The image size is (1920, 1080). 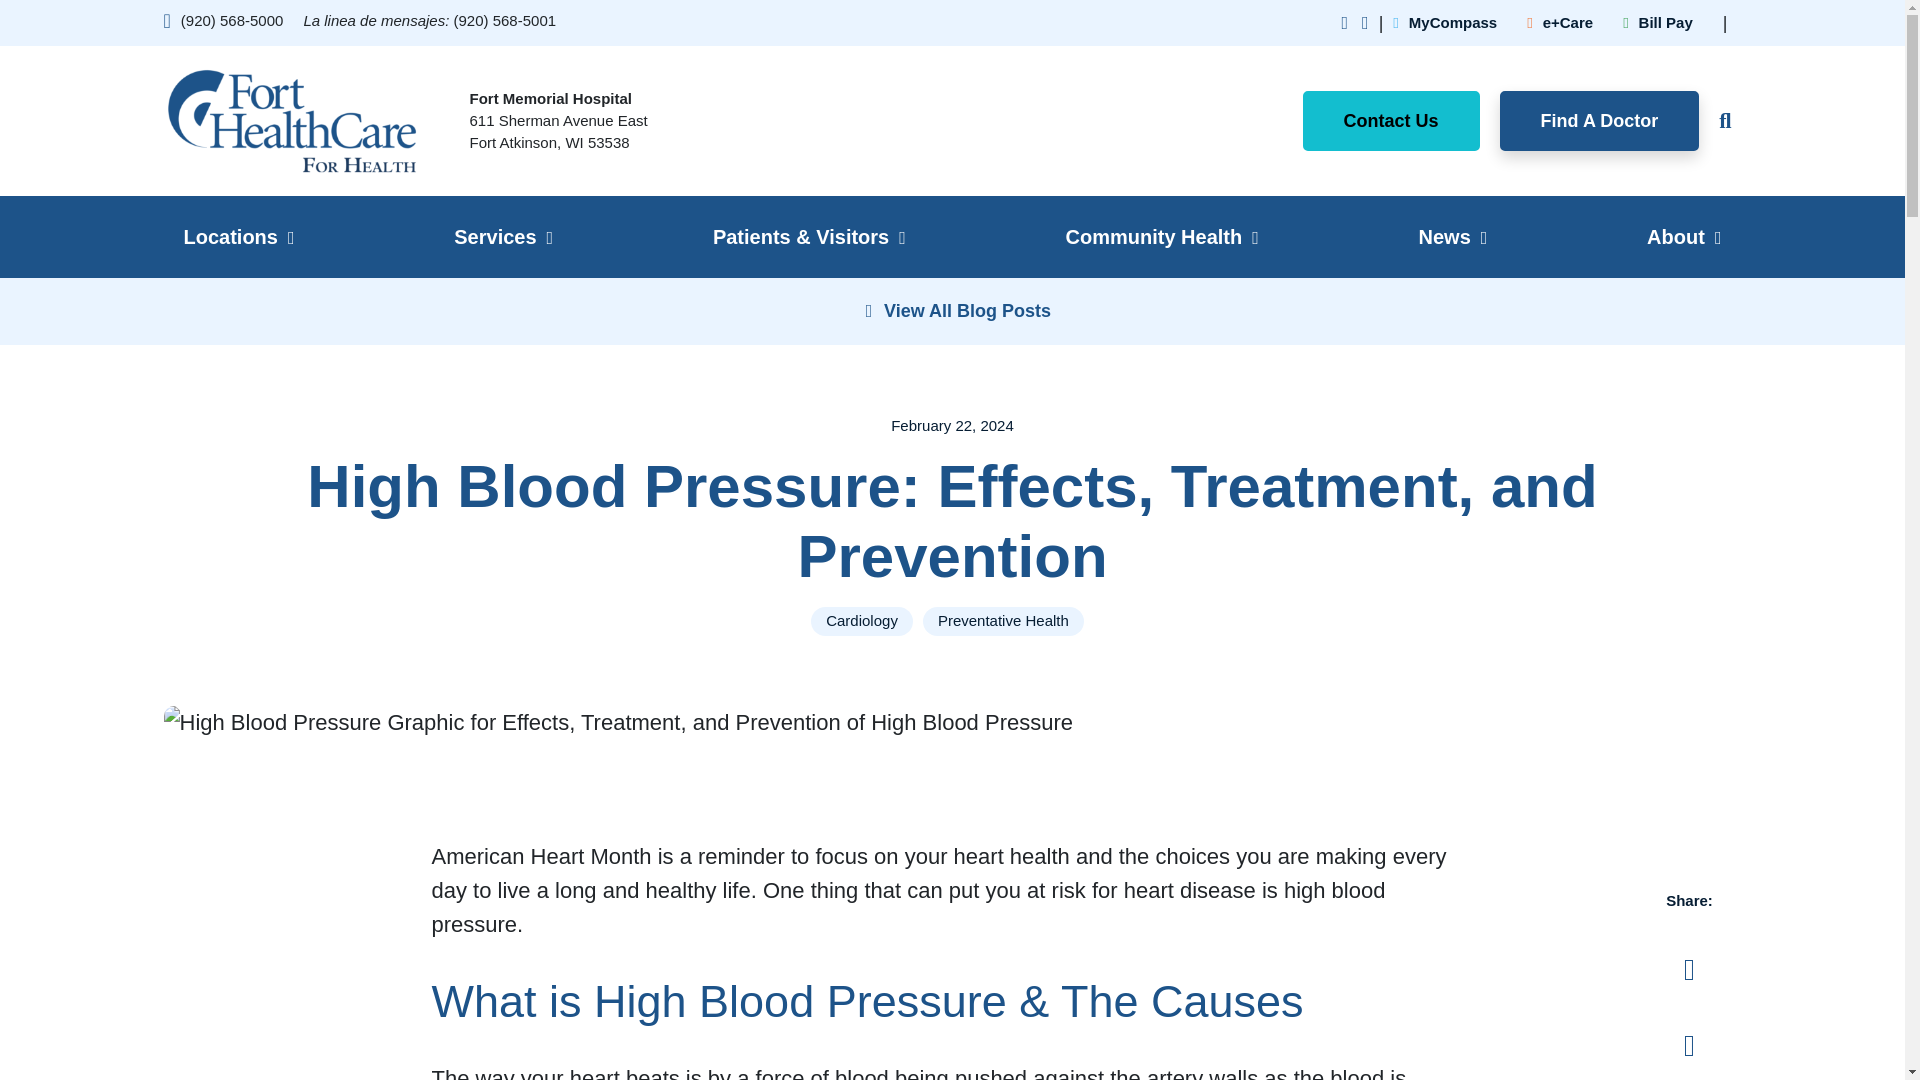 I want to click on Find A Doctor, so click(x=1599, y=120).